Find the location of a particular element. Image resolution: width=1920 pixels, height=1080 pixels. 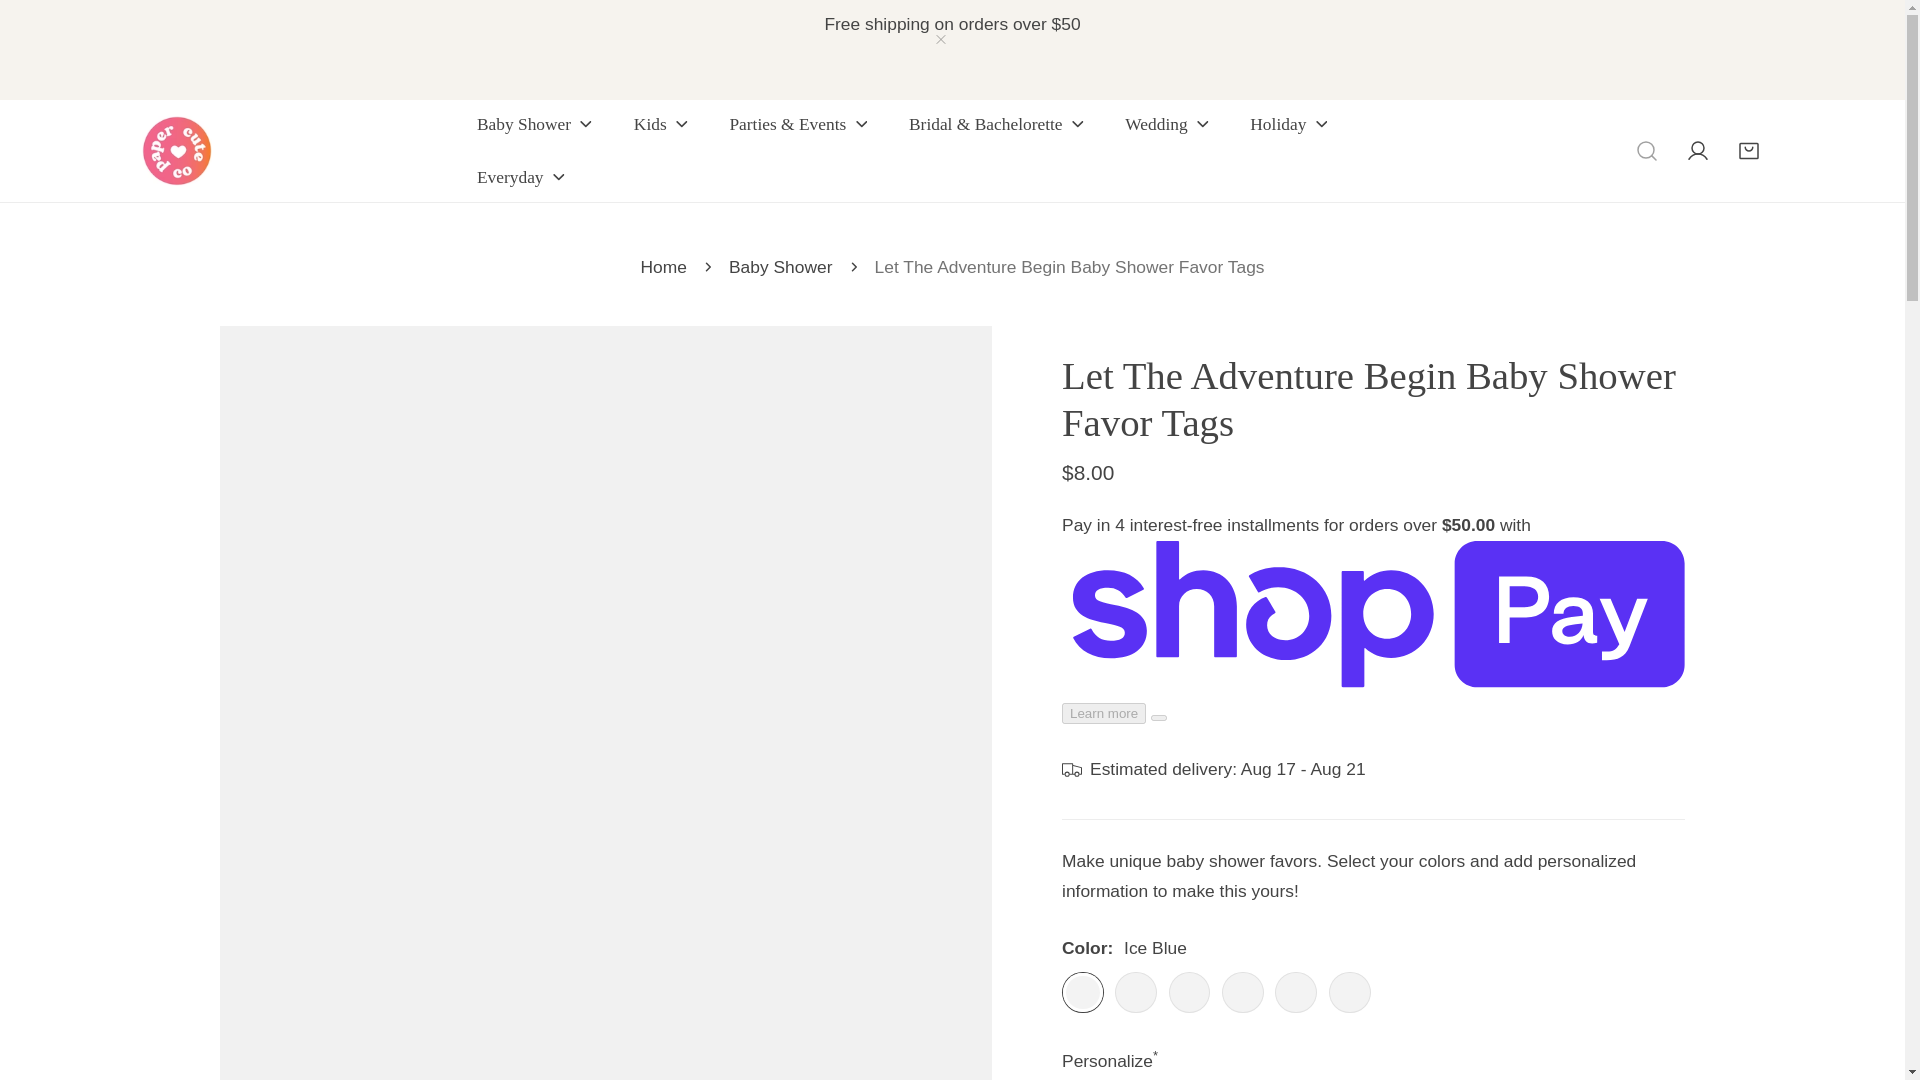

SKIP TO CONTENT is located at coordinates (47, 24).